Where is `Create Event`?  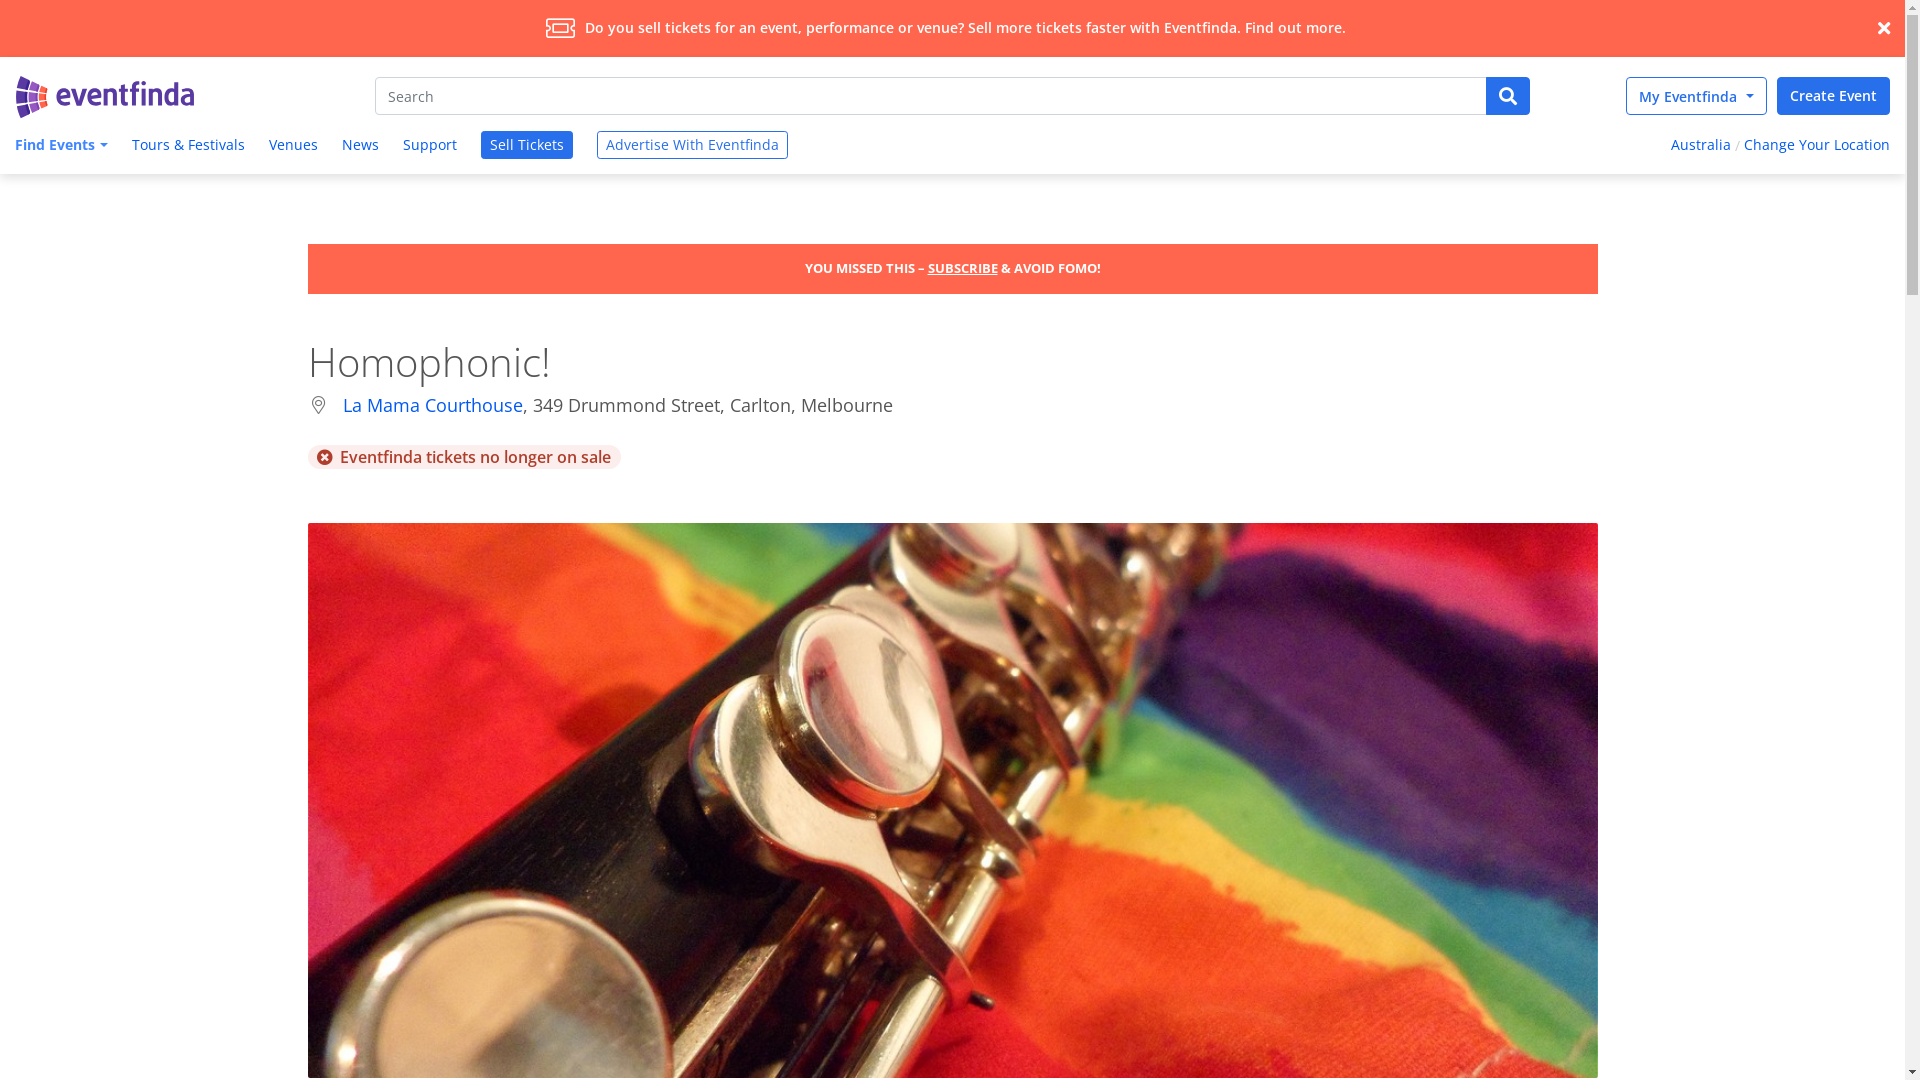
Create Event is located at coordinates (1834, 96).